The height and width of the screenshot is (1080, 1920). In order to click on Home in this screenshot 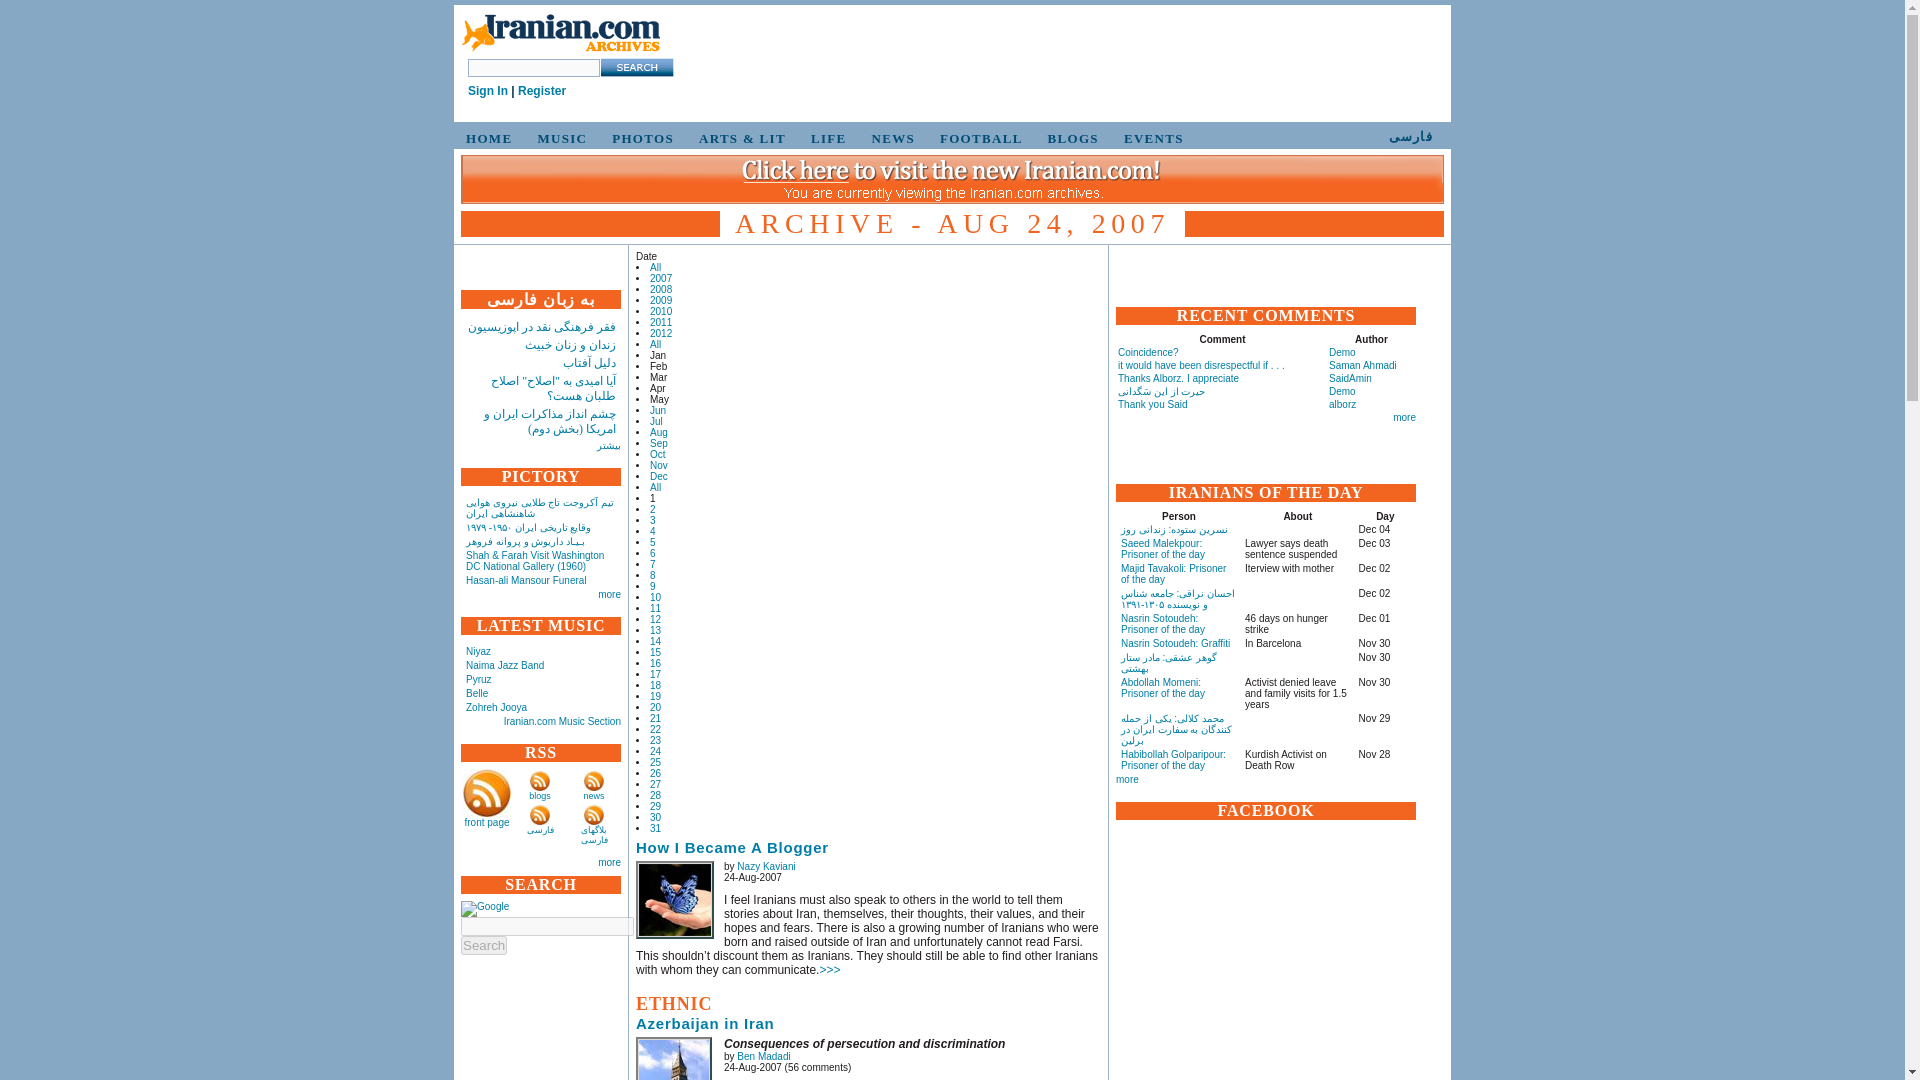, I will do `click(560, 52)`.